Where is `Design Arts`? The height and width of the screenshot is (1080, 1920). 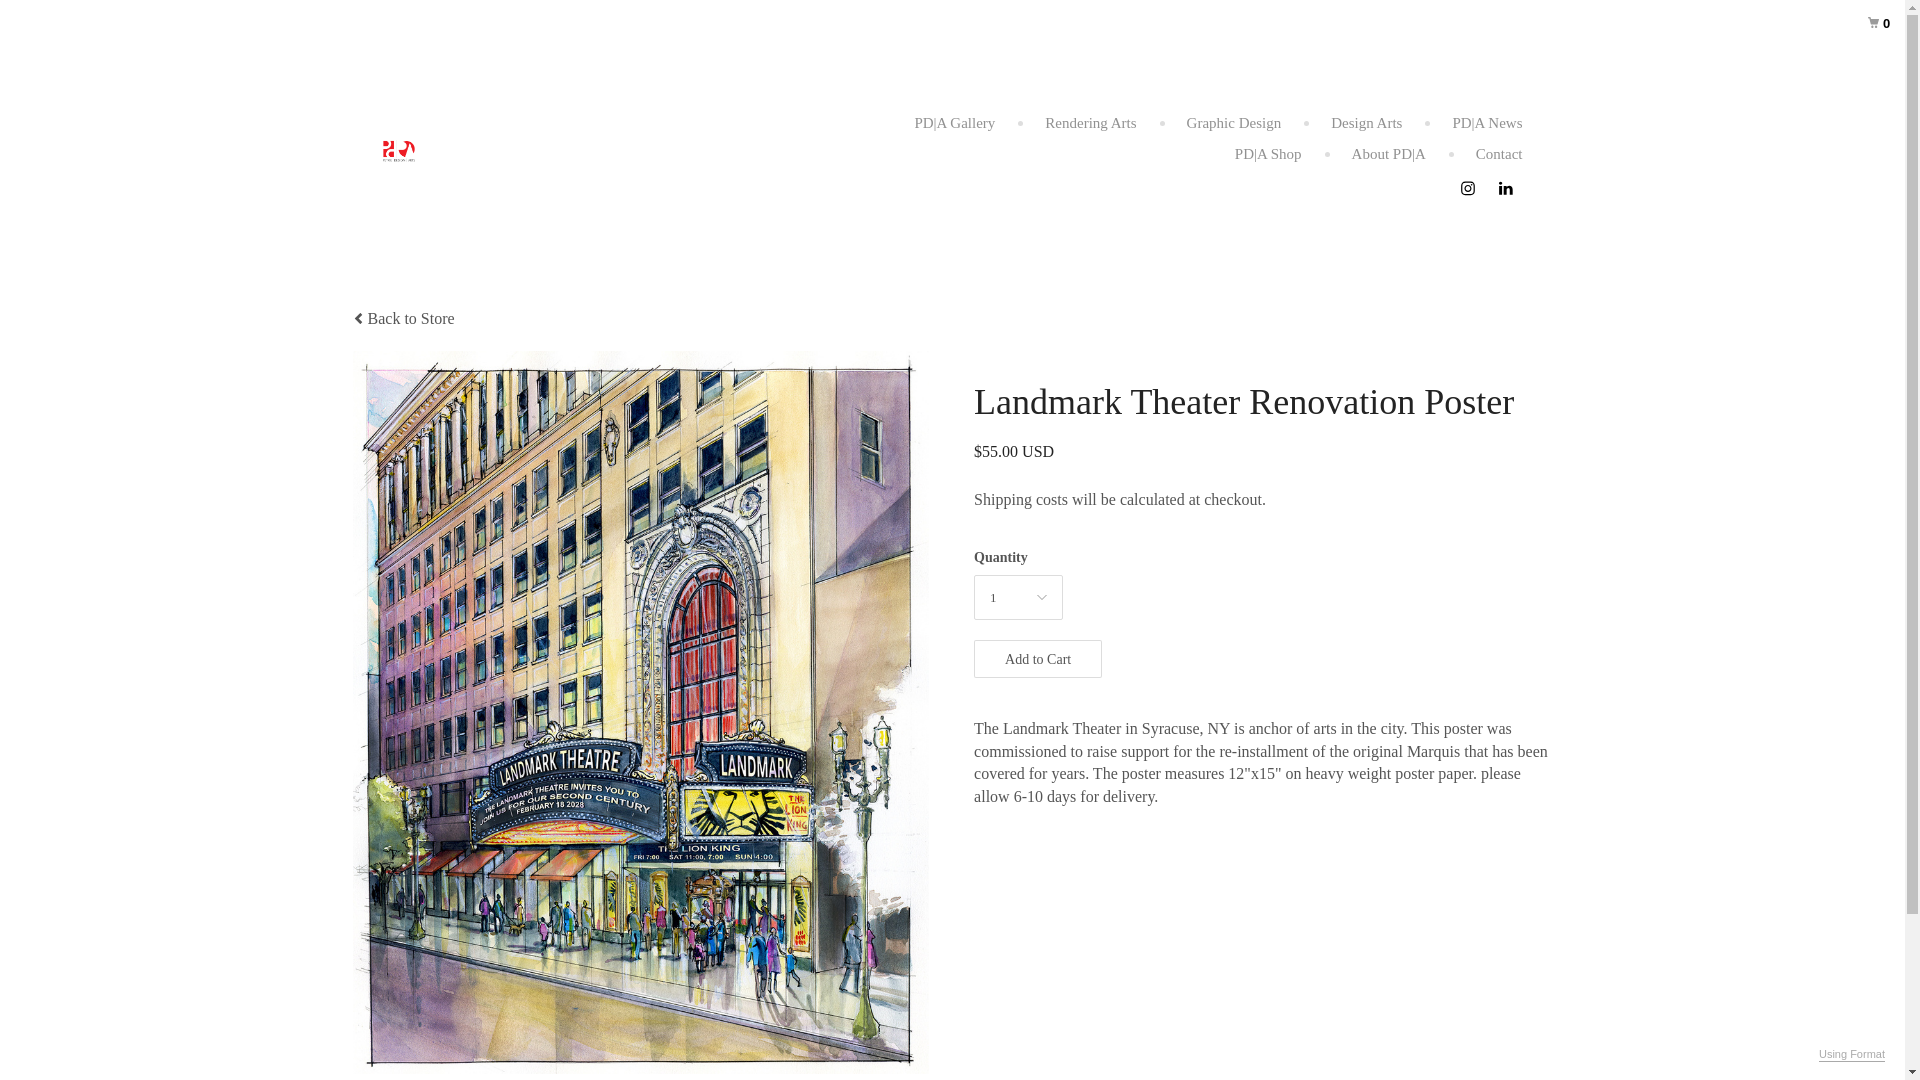 Design Arts is located at coordinates (1366, 122).